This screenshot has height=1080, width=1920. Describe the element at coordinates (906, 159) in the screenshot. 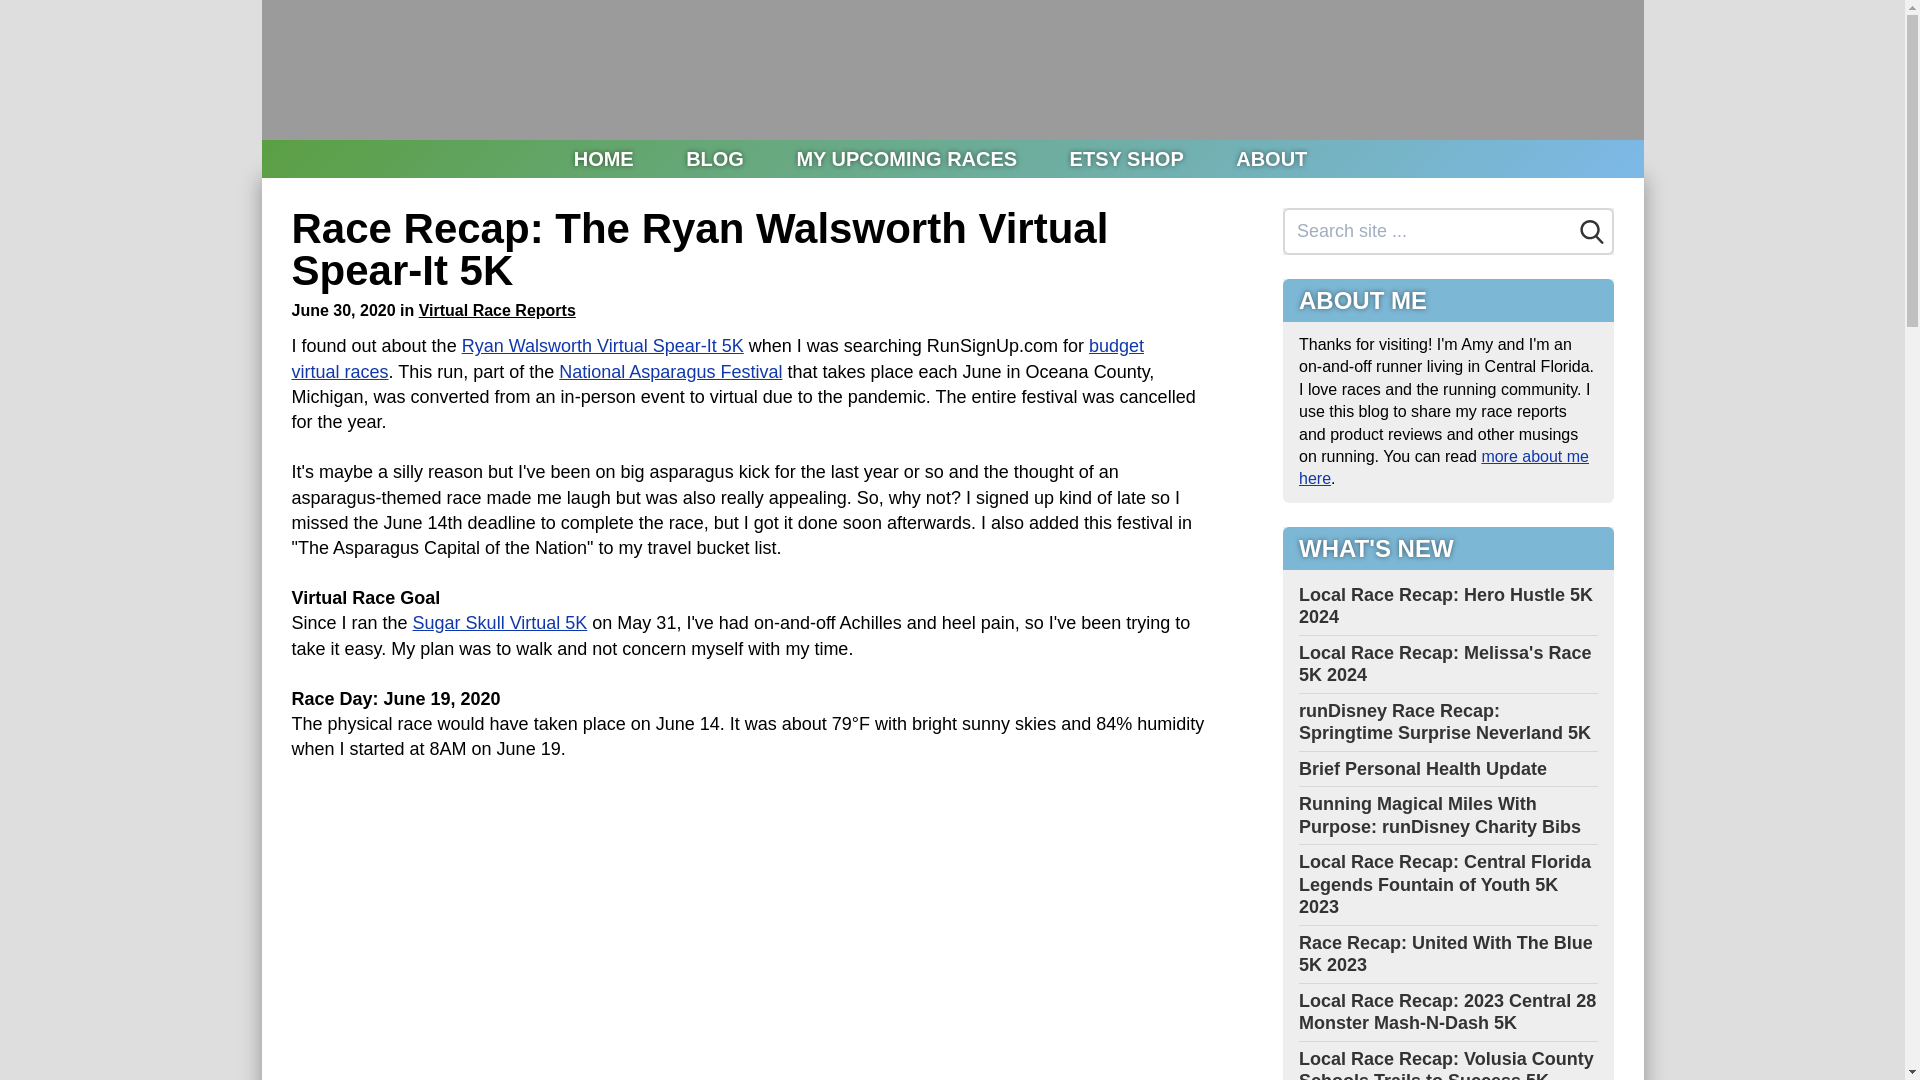

I see `MY UPCOMING RACES` at that location.